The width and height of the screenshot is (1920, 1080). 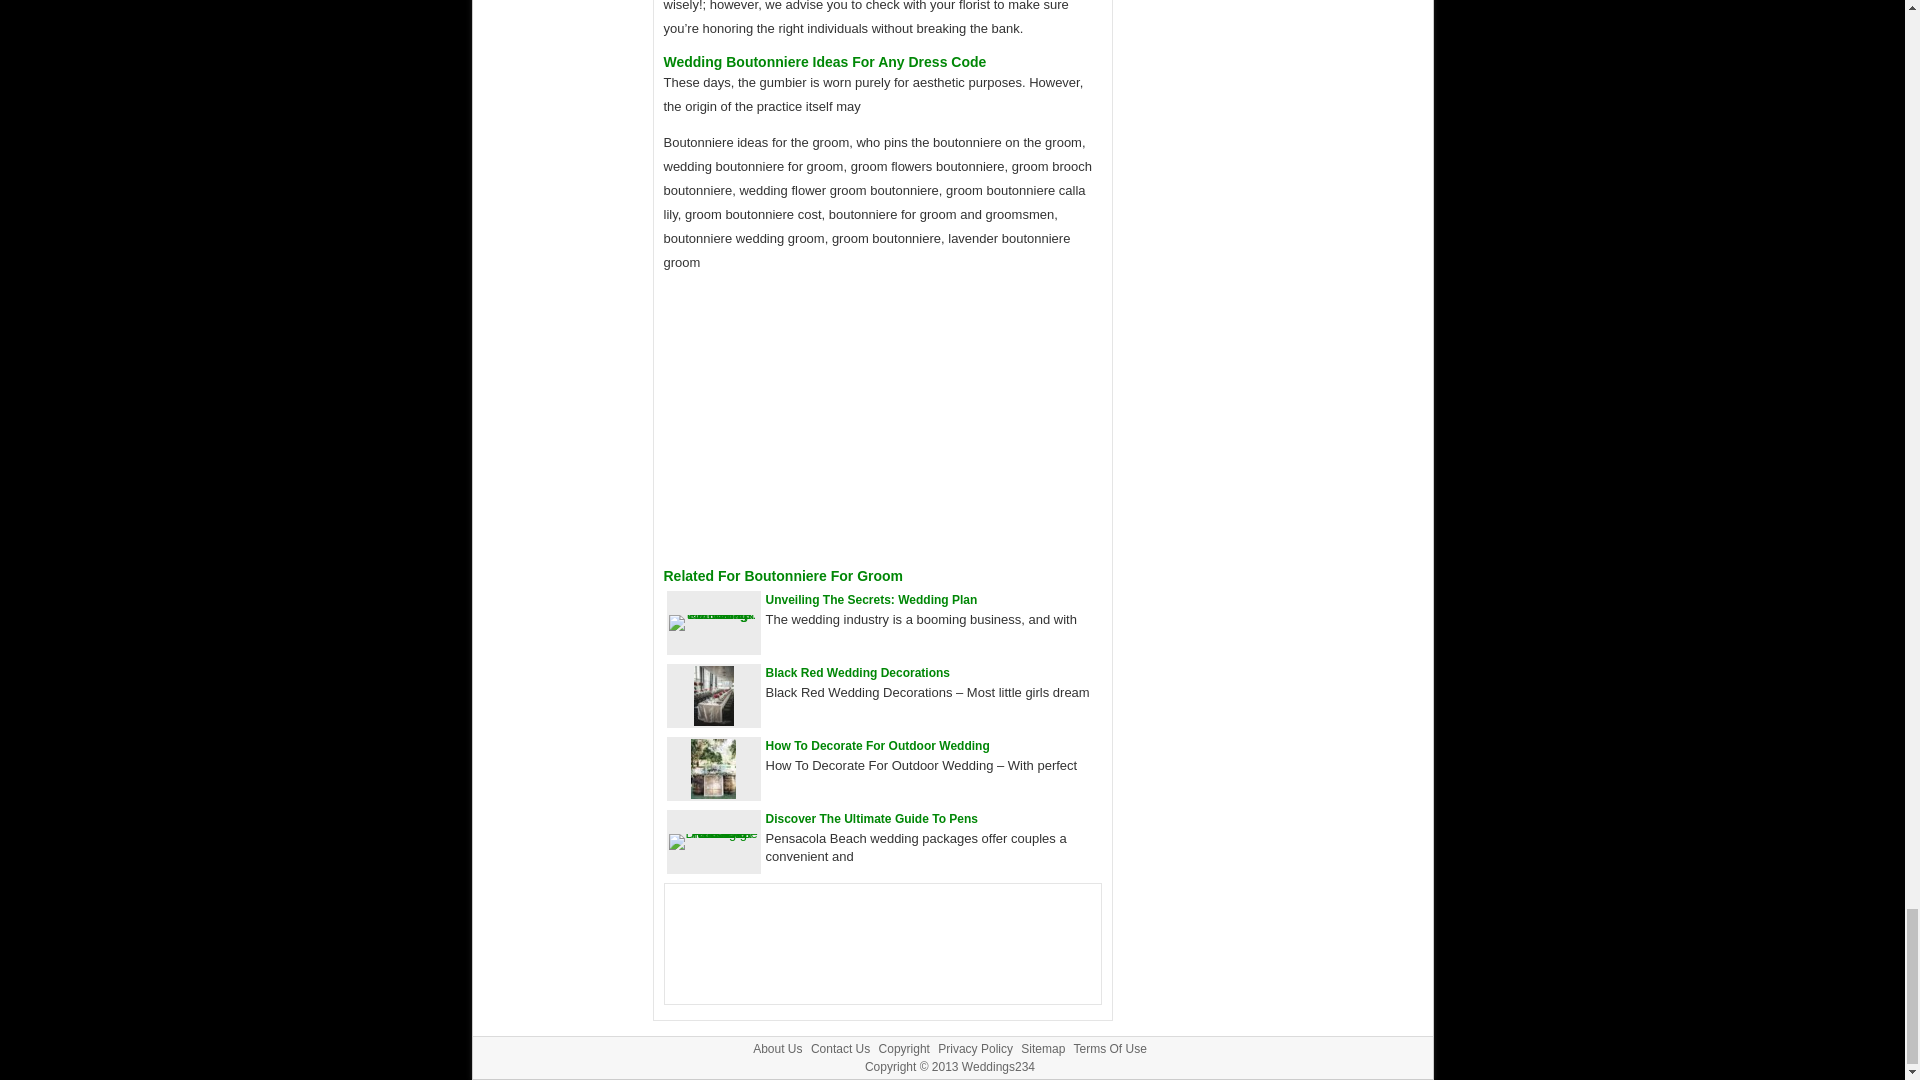 What do you see at coordinates (713, 721) in the screenshot?
I see `Black Red Wedding Decorations` at bounding box center [713, 721].